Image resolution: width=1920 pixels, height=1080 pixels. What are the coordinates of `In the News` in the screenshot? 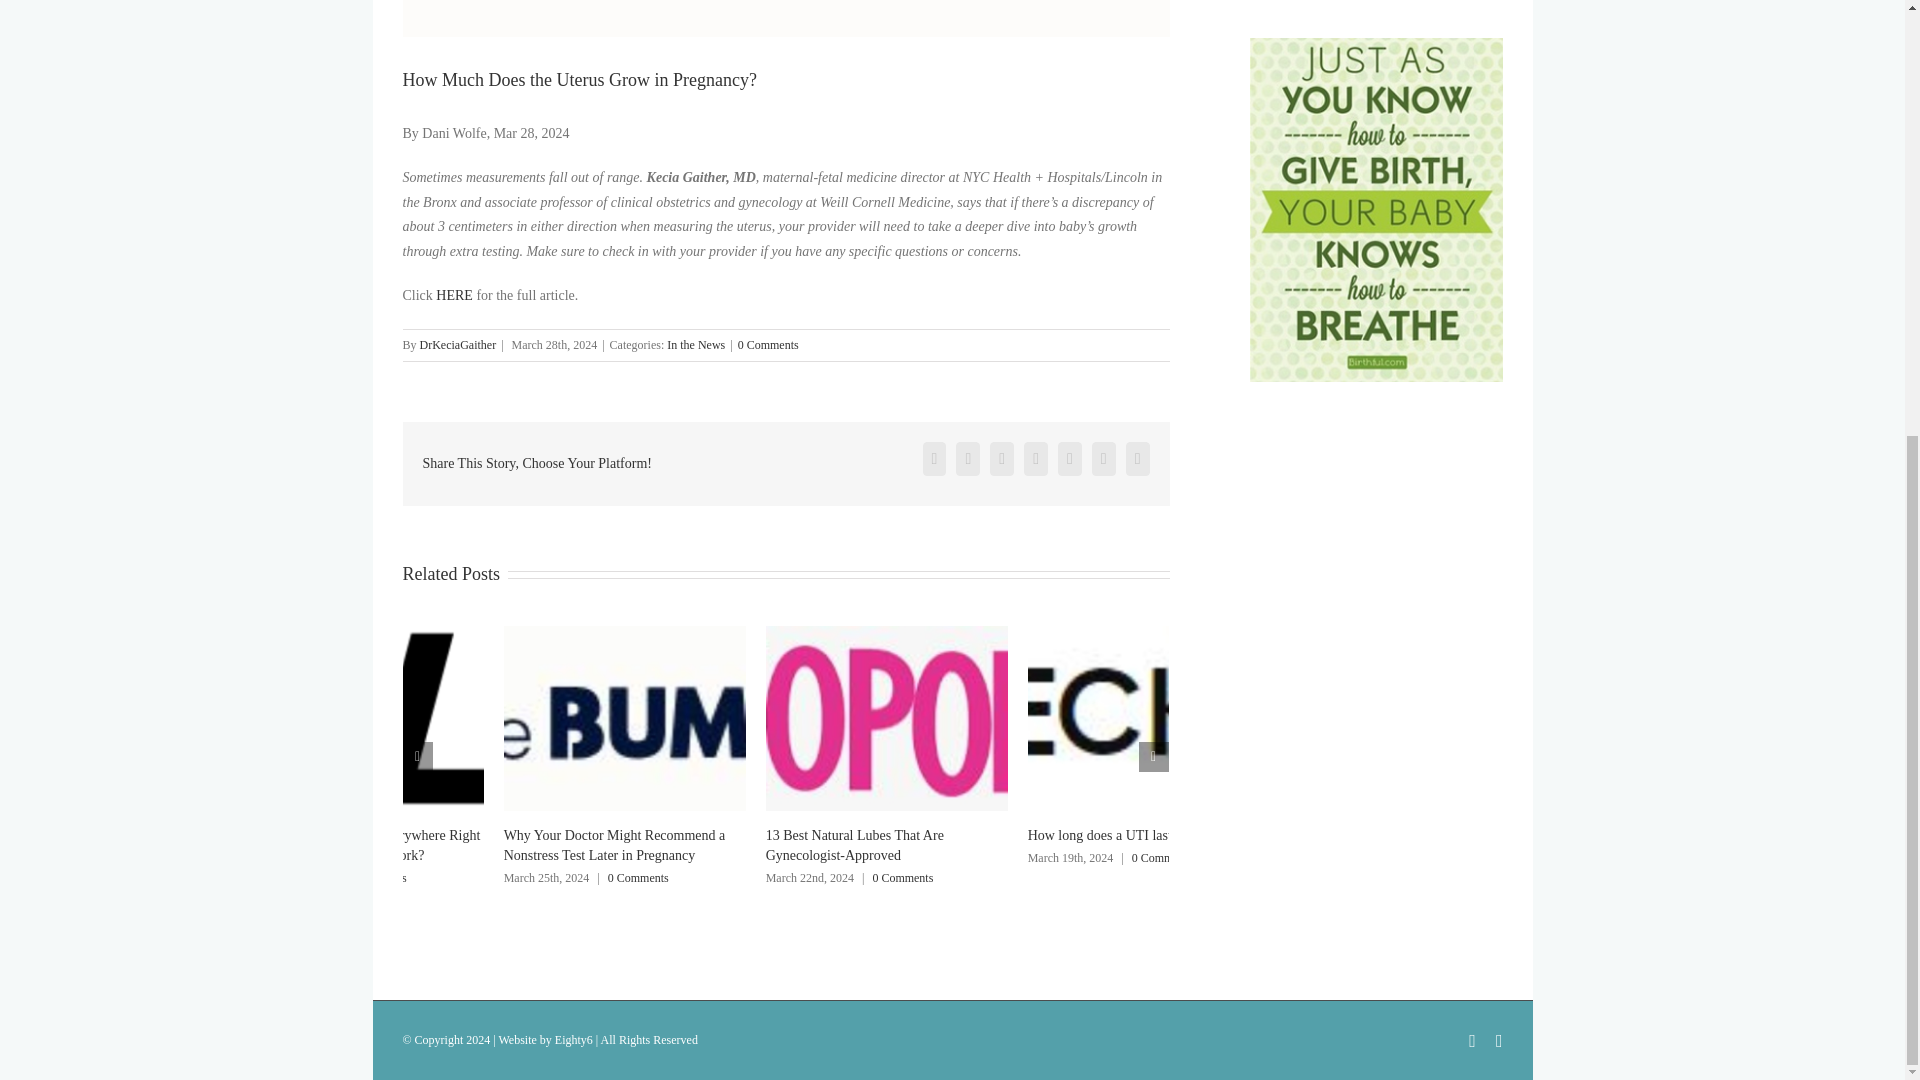 It's located at (696, 345).